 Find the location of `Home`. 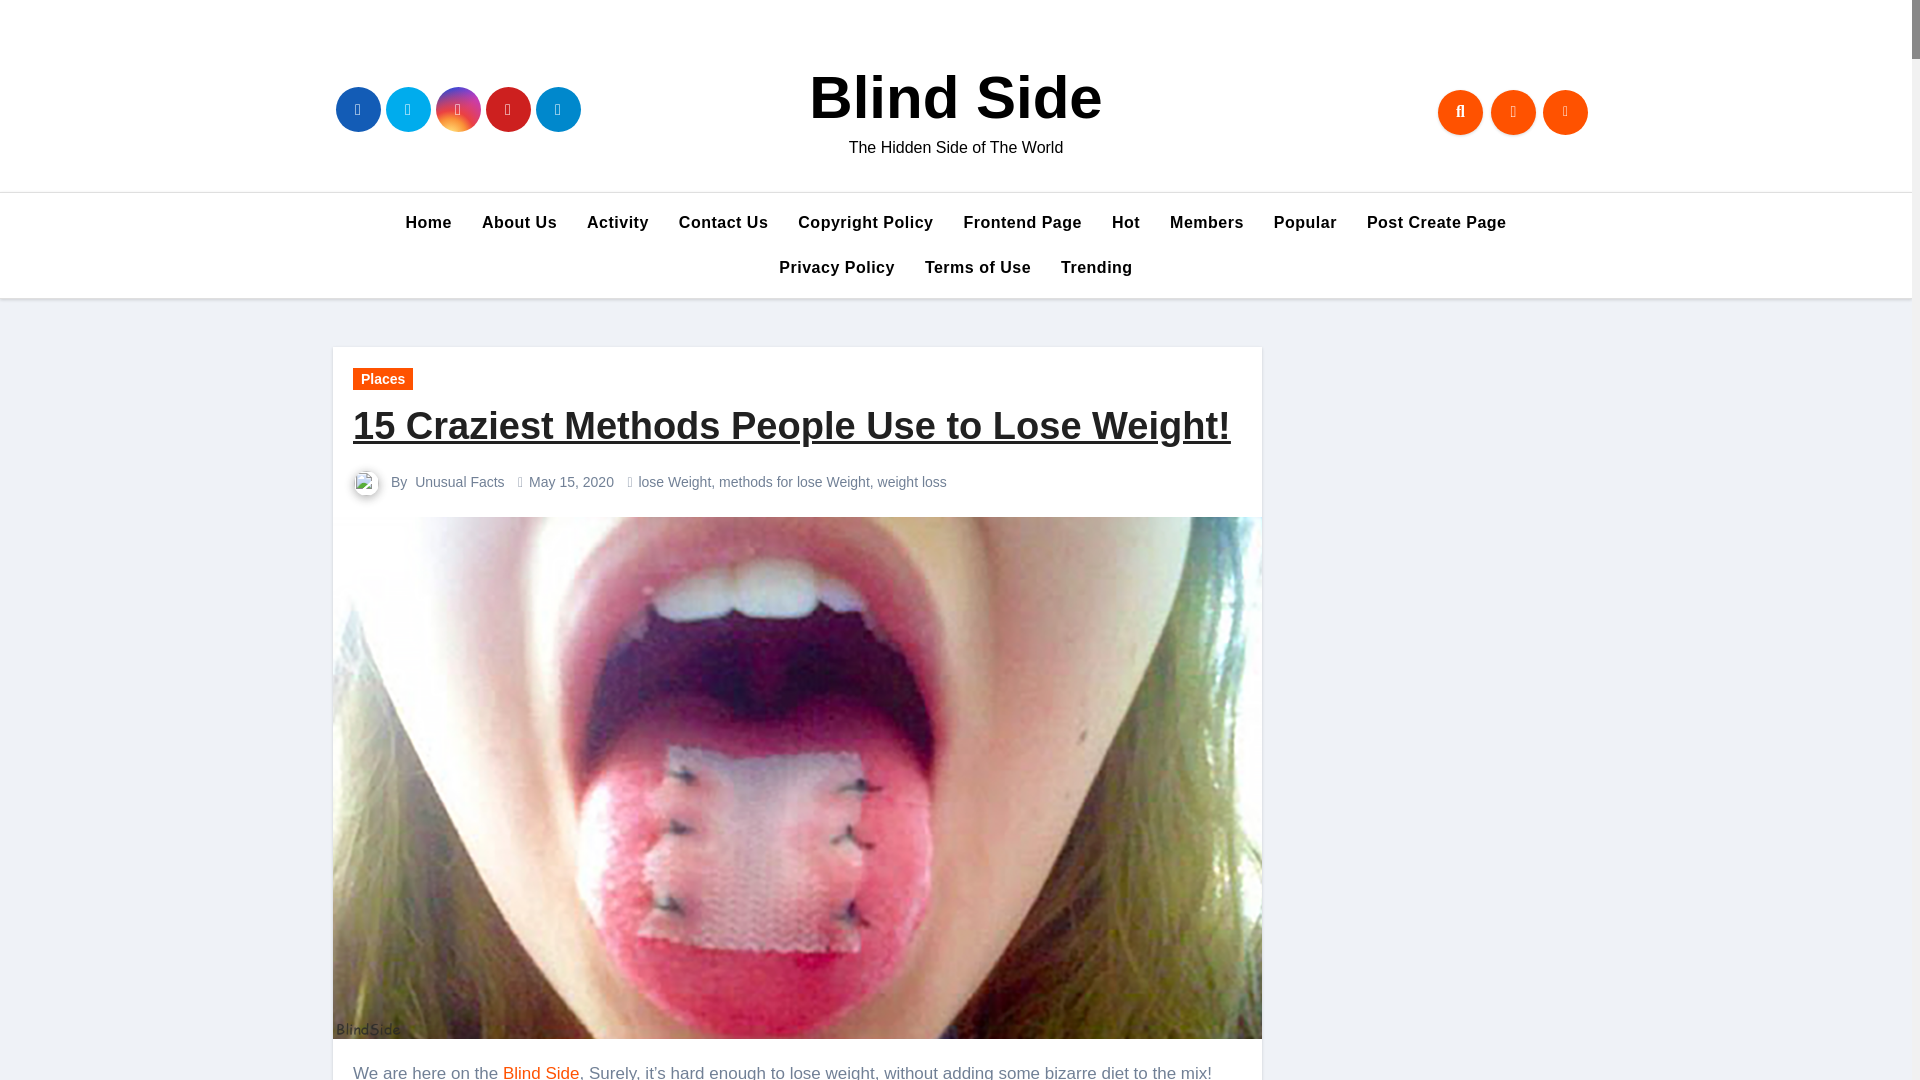

Home is located at coordinates (428, 222).